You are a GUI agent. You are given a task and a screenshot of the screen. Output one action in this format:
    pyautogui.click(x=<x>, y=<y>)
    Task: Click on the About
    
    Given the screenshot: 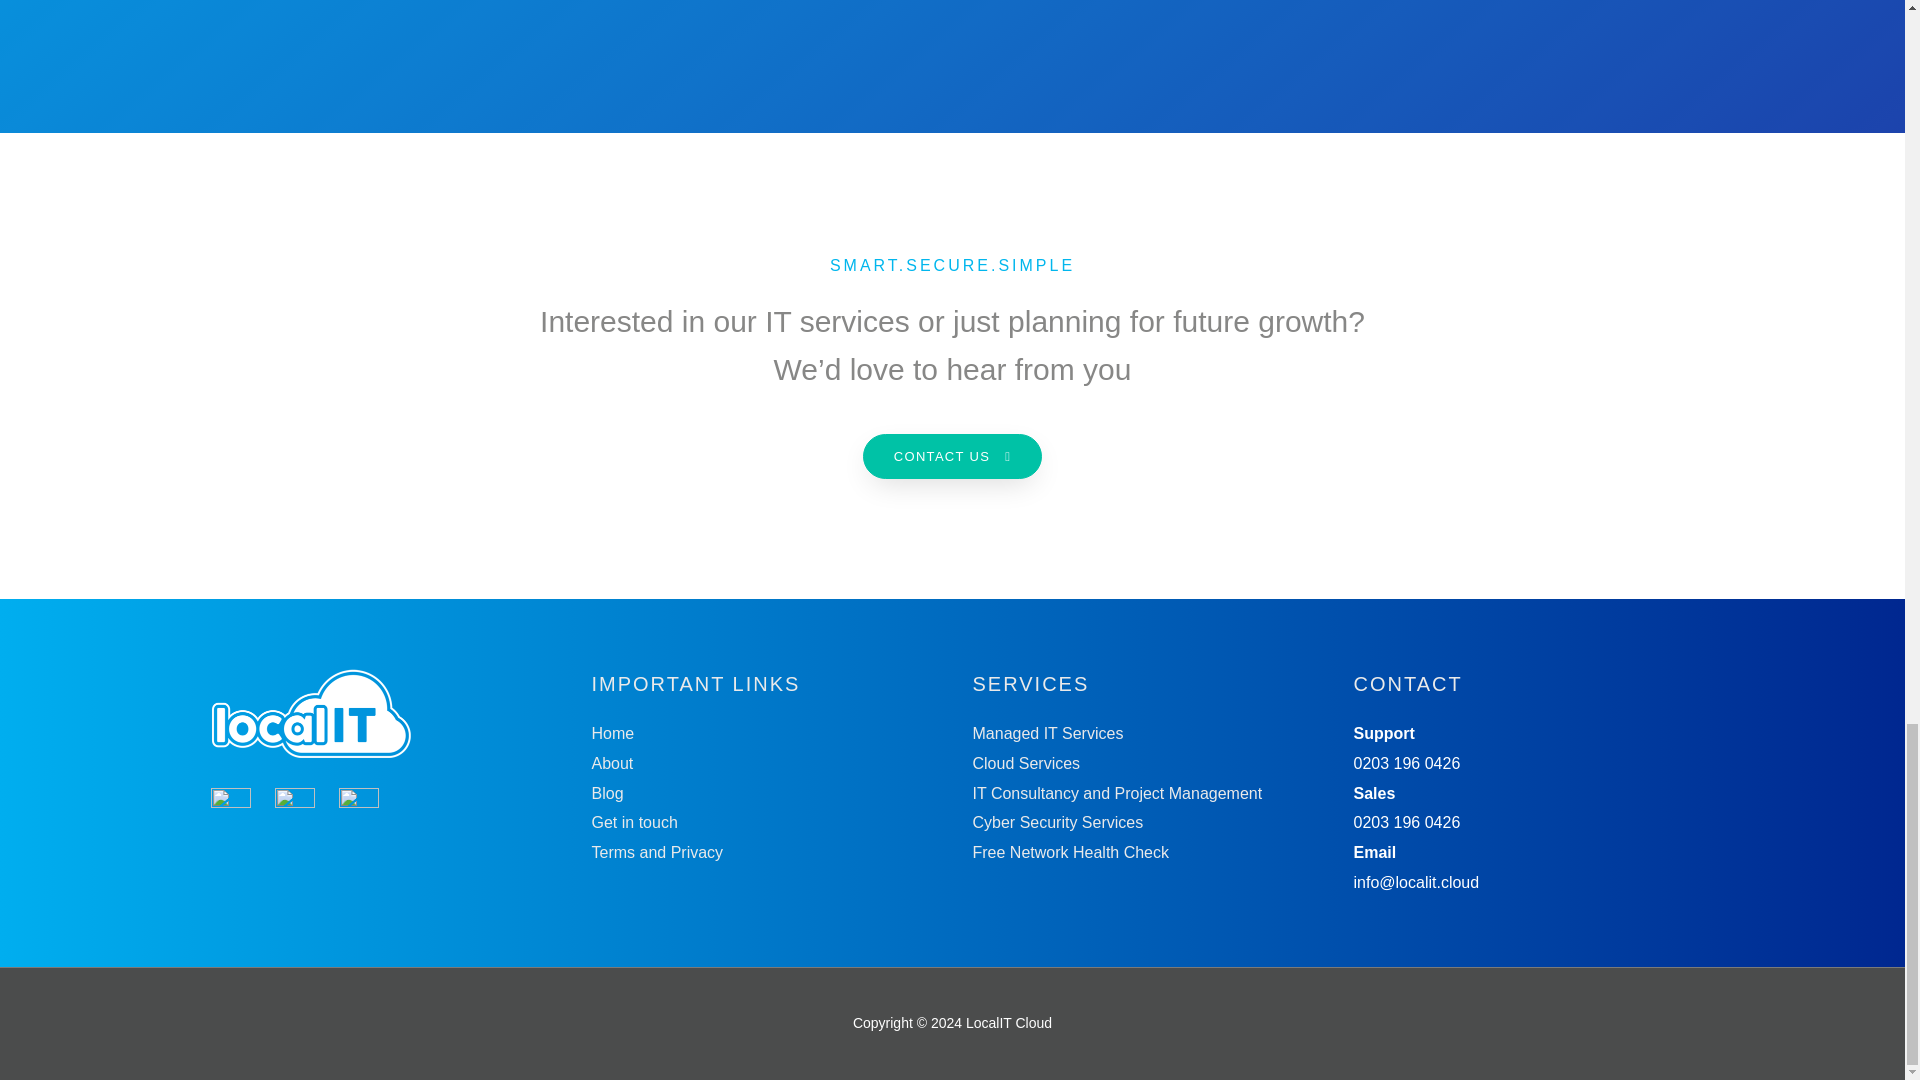 What is the action you would take?
    pyautogui.click(x=612, y=763)
    